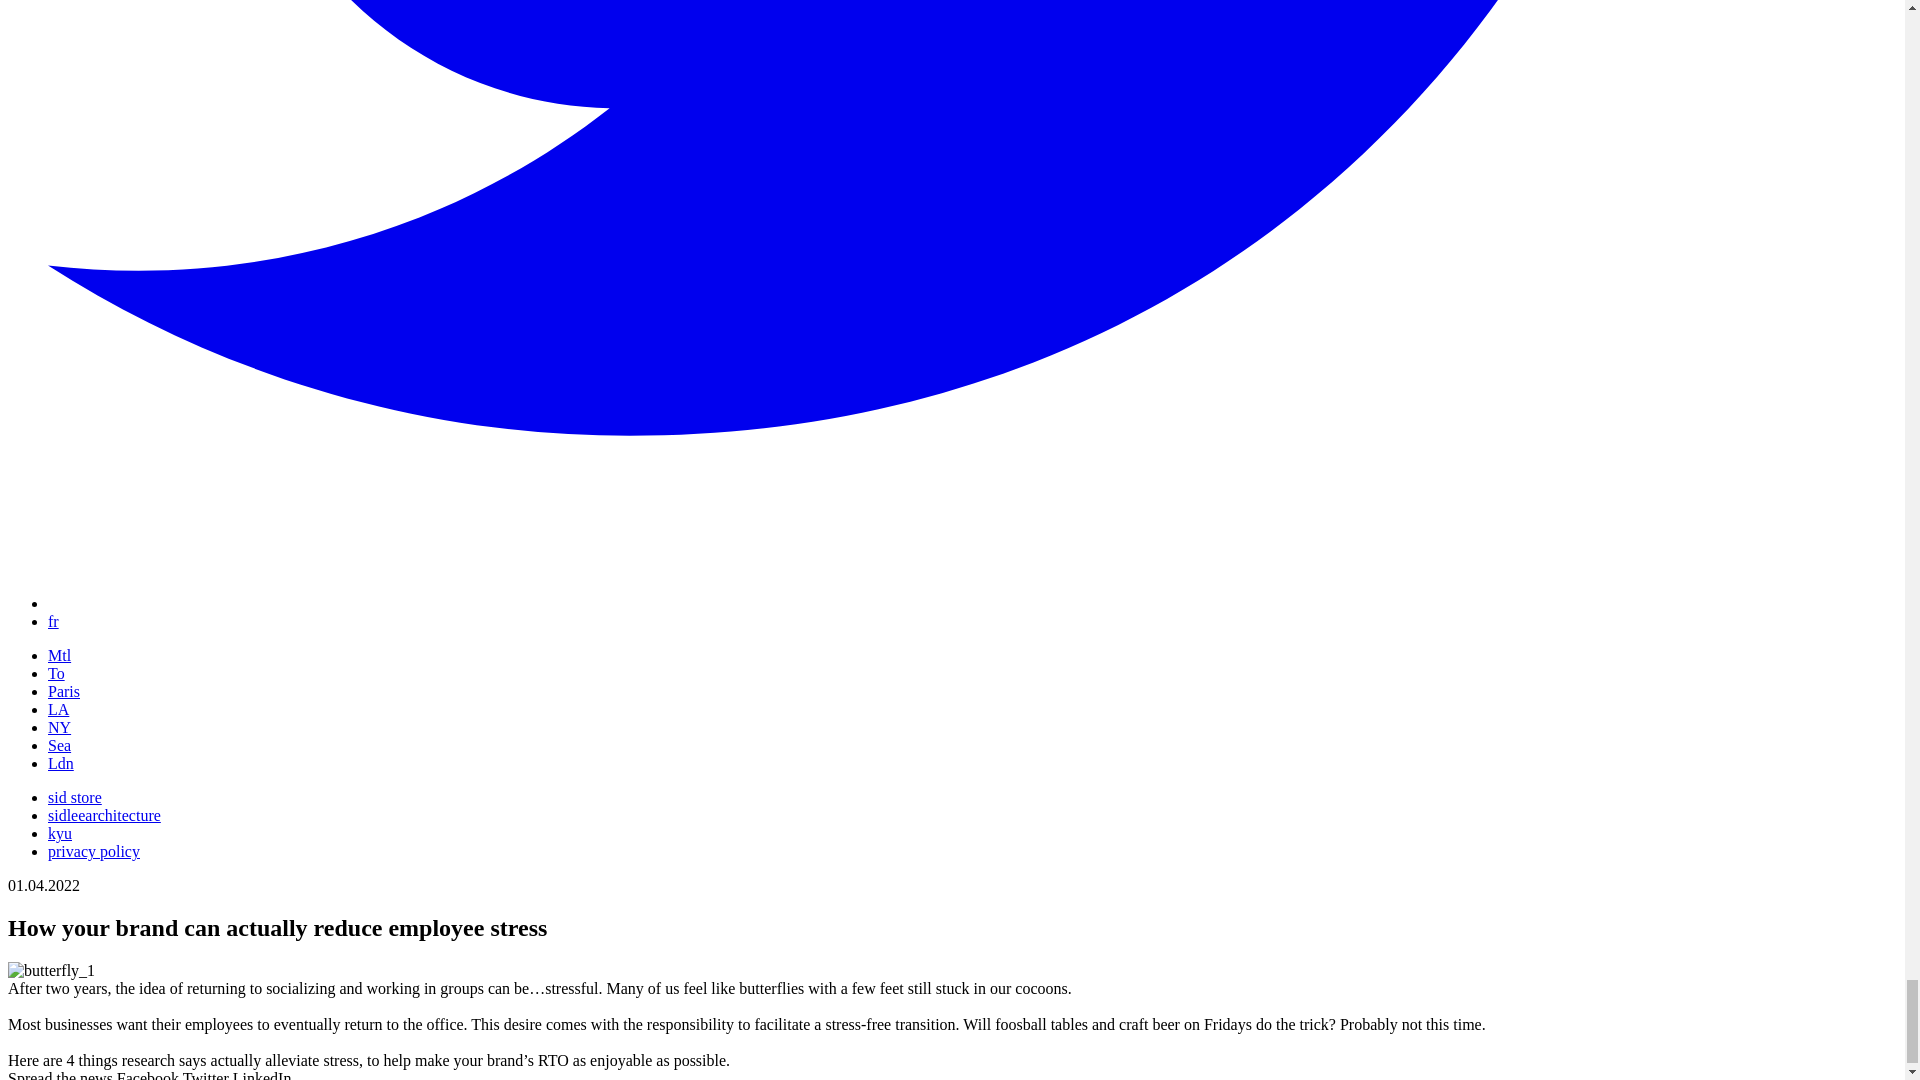  What do you see at coordinates (64, 690) in the screenshot?
I see `Paris` at bounding box center [64, 690].